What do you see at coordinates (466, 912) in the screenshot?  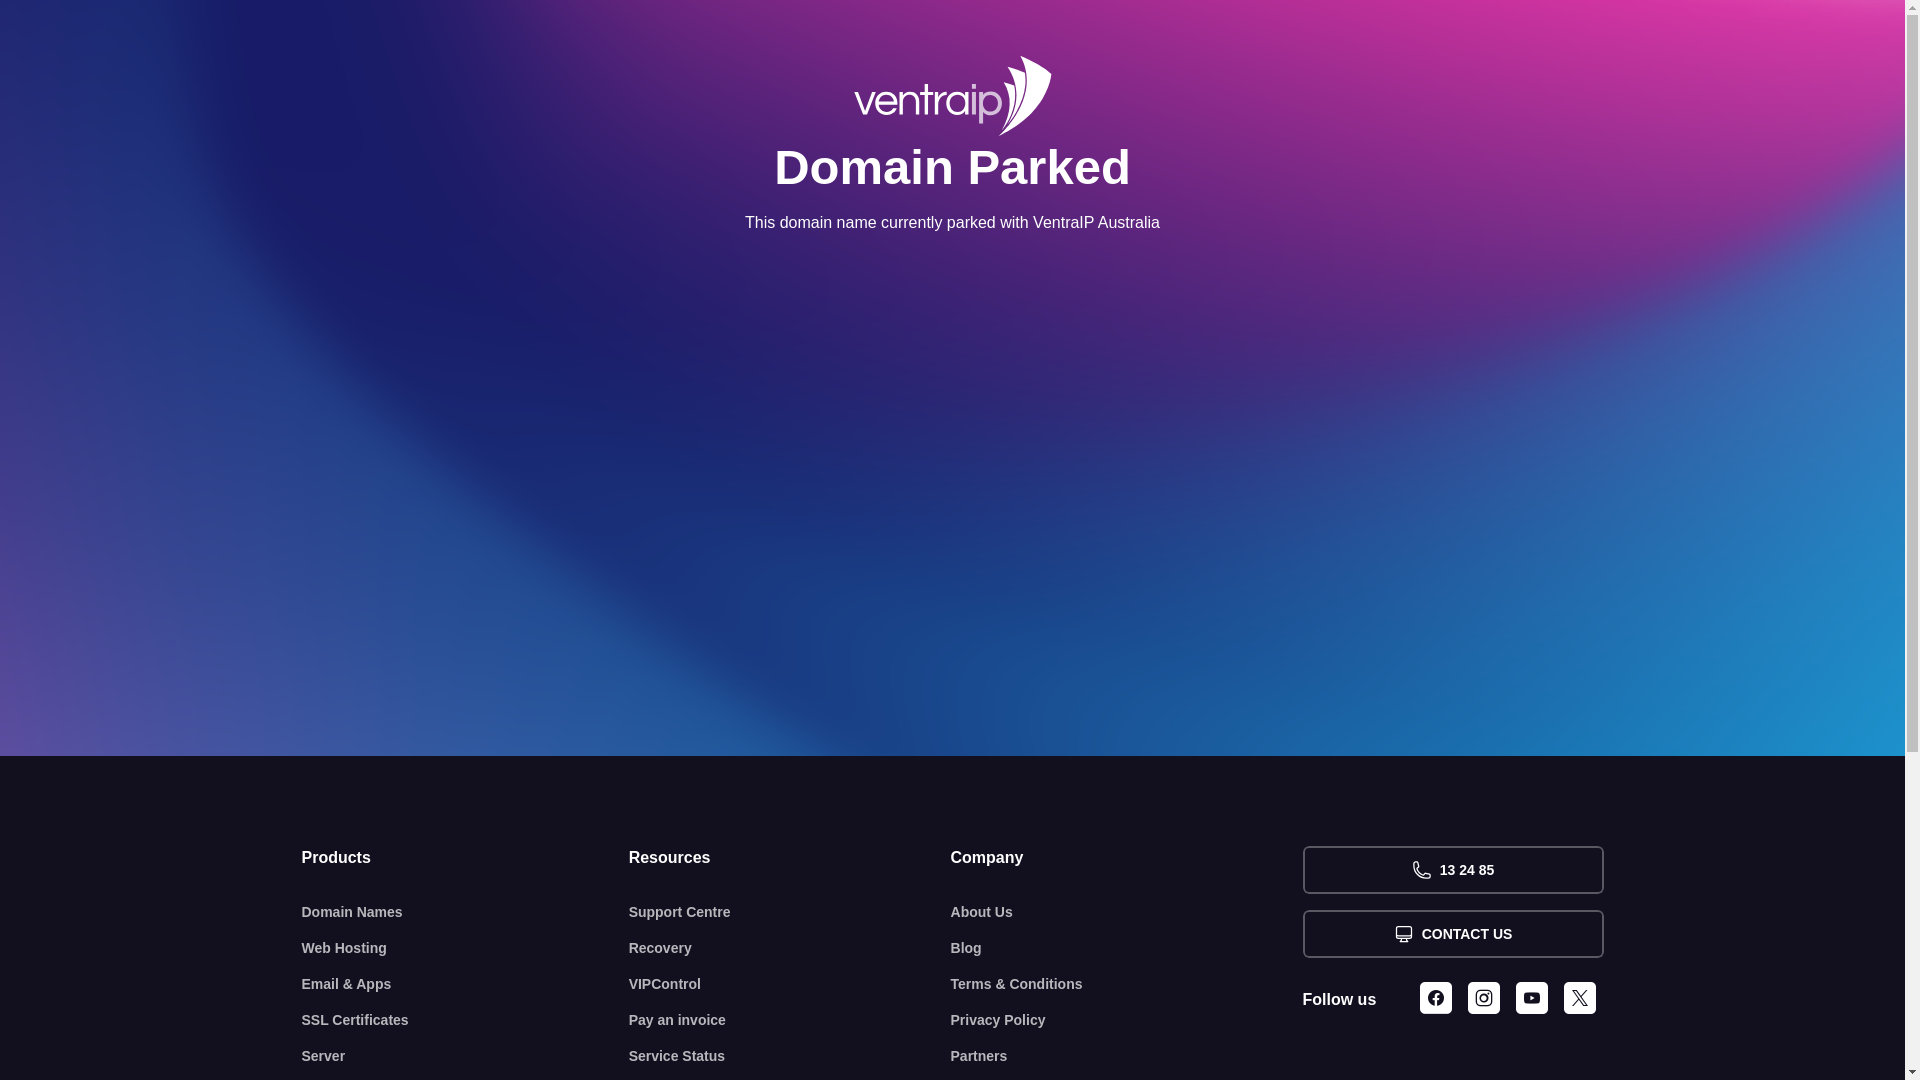 I see `Domain Names` at bounding box center [466, 912].